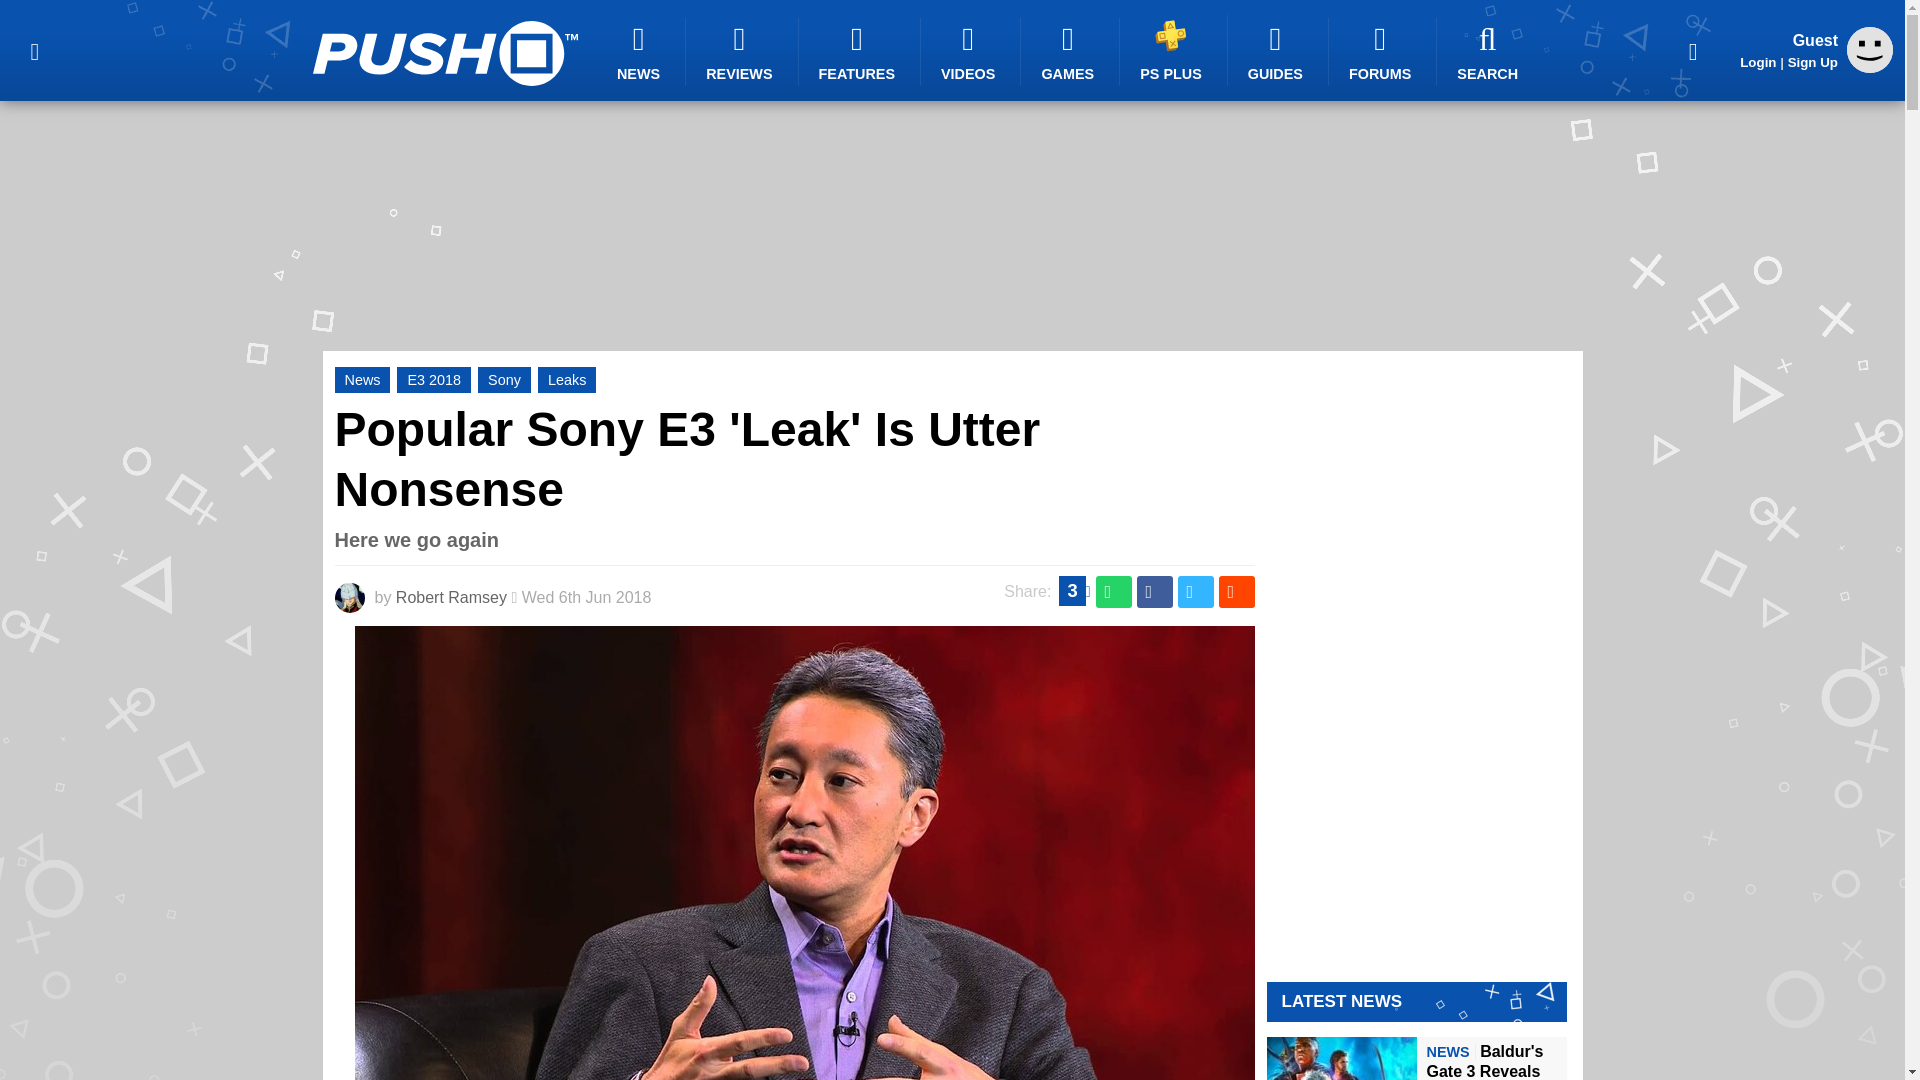 This screenshot has height=1080, width=1920. I want to click on FEATURES, so click(860, 52).